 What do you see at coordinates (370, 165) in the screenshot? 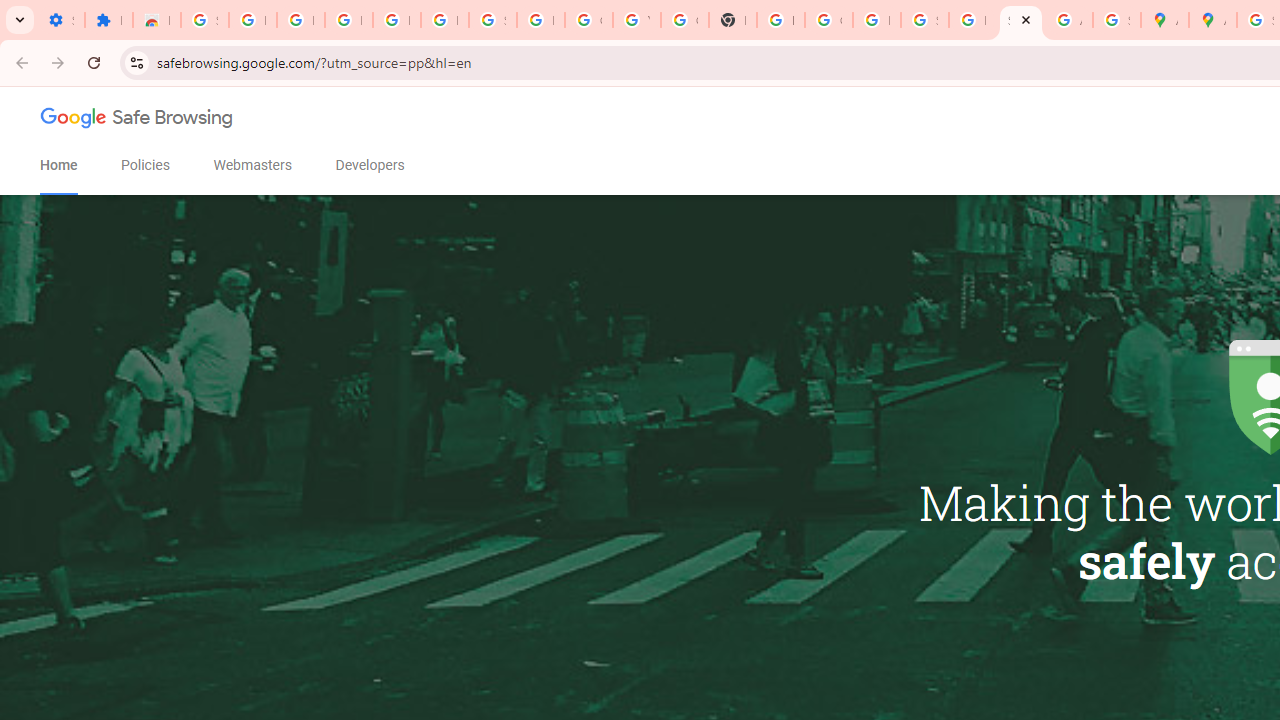
I see `Developers` at bounding box center [370, 165].